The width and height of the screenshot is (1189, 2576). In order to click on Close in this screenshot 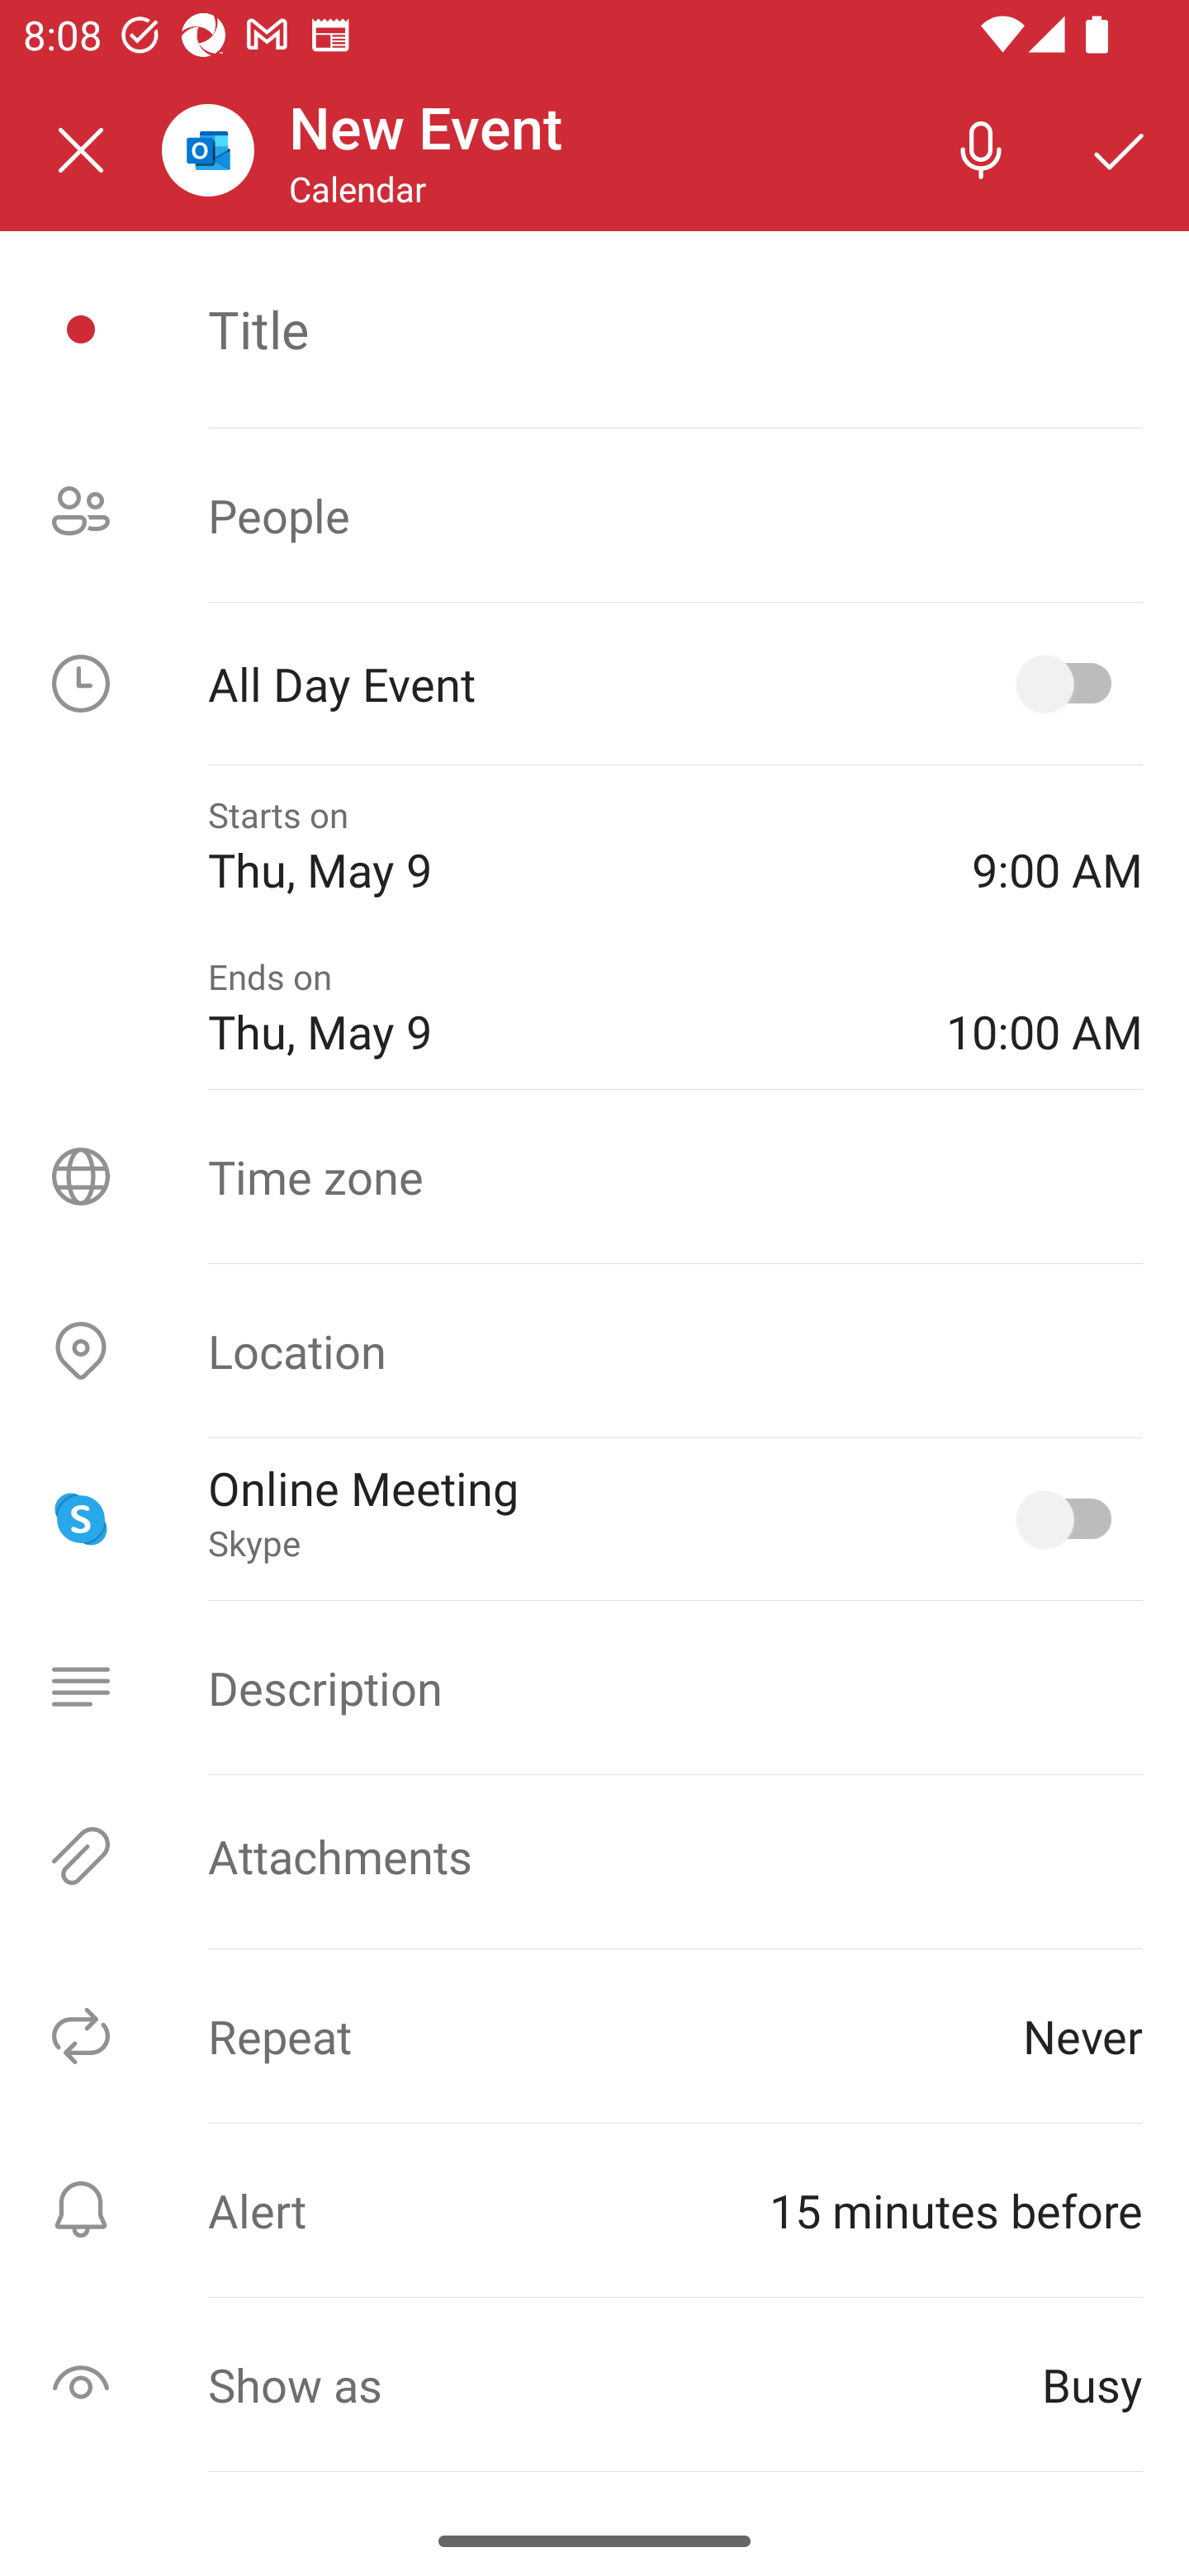, I will do `click(81, 150)`.